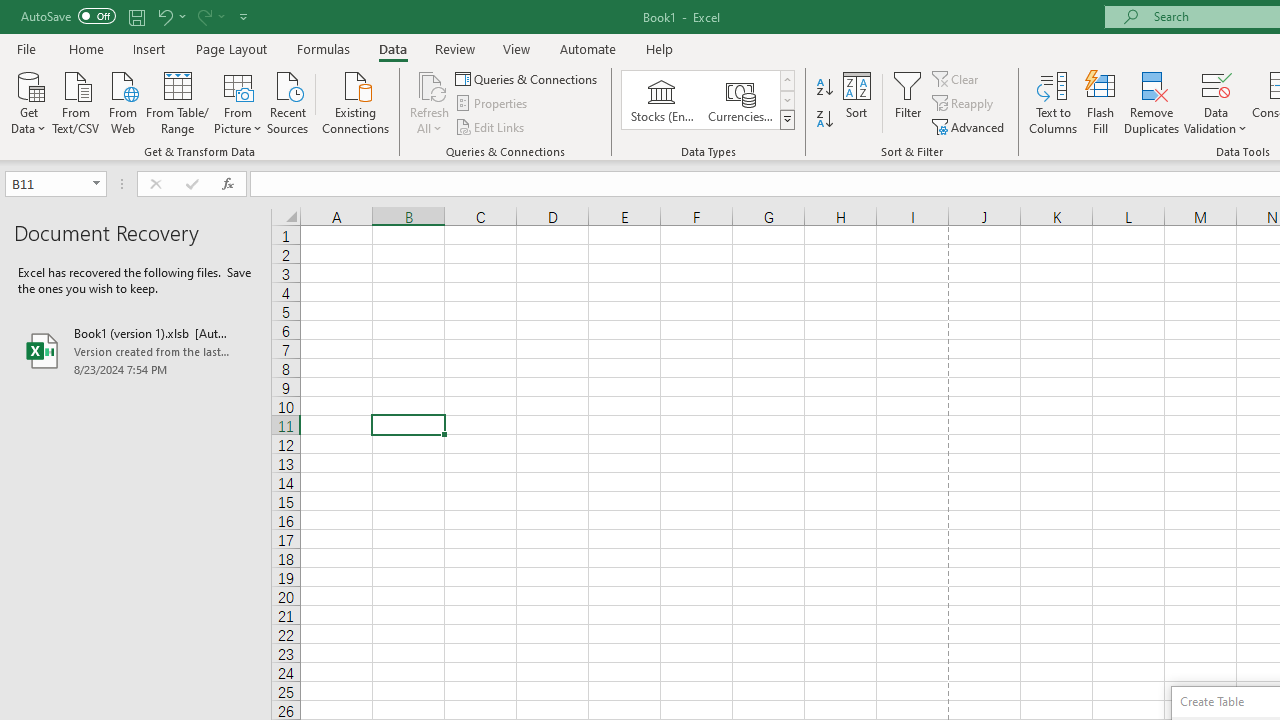 The height and width of the screenshot is (720, 1280). Describe the element at coordinates (662, 100) in the screenshot. I see `Stocks (English)` at that location.